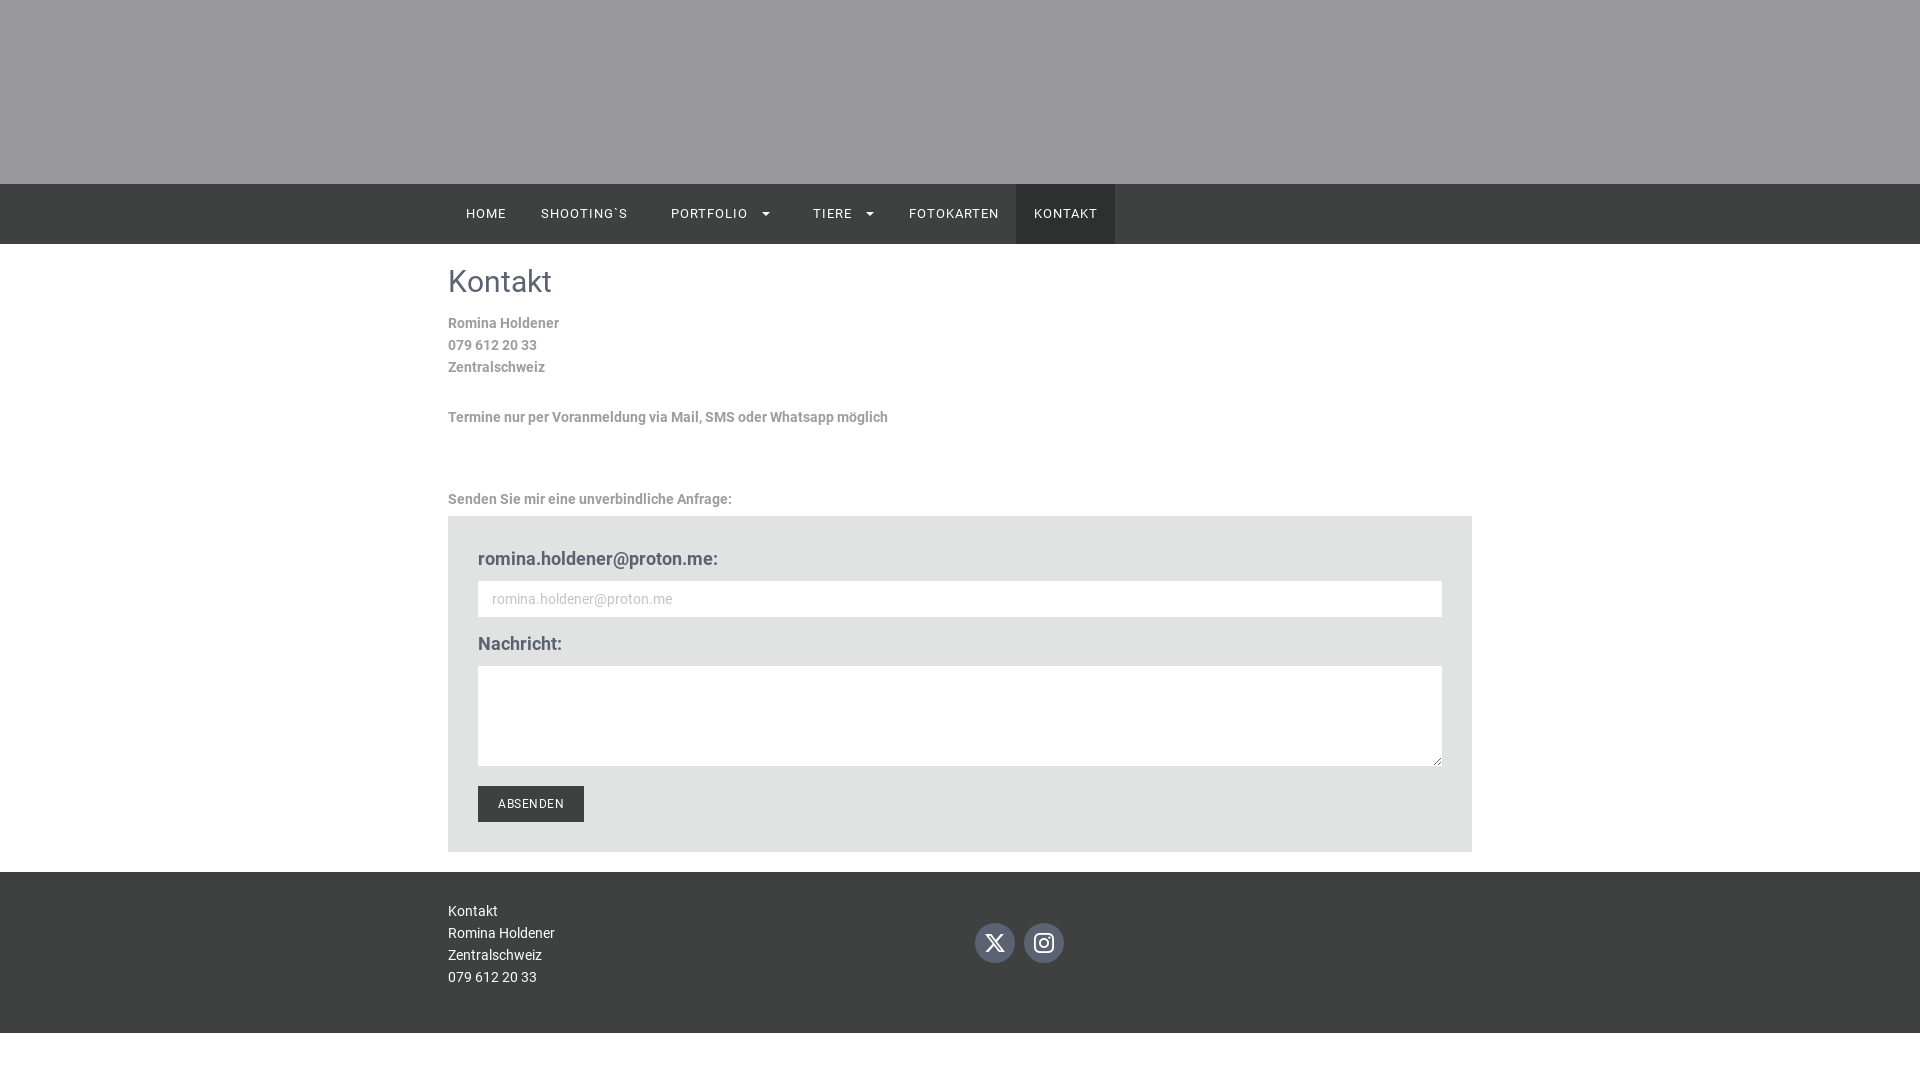  I want to click on TWITTER, so click(995, 943).